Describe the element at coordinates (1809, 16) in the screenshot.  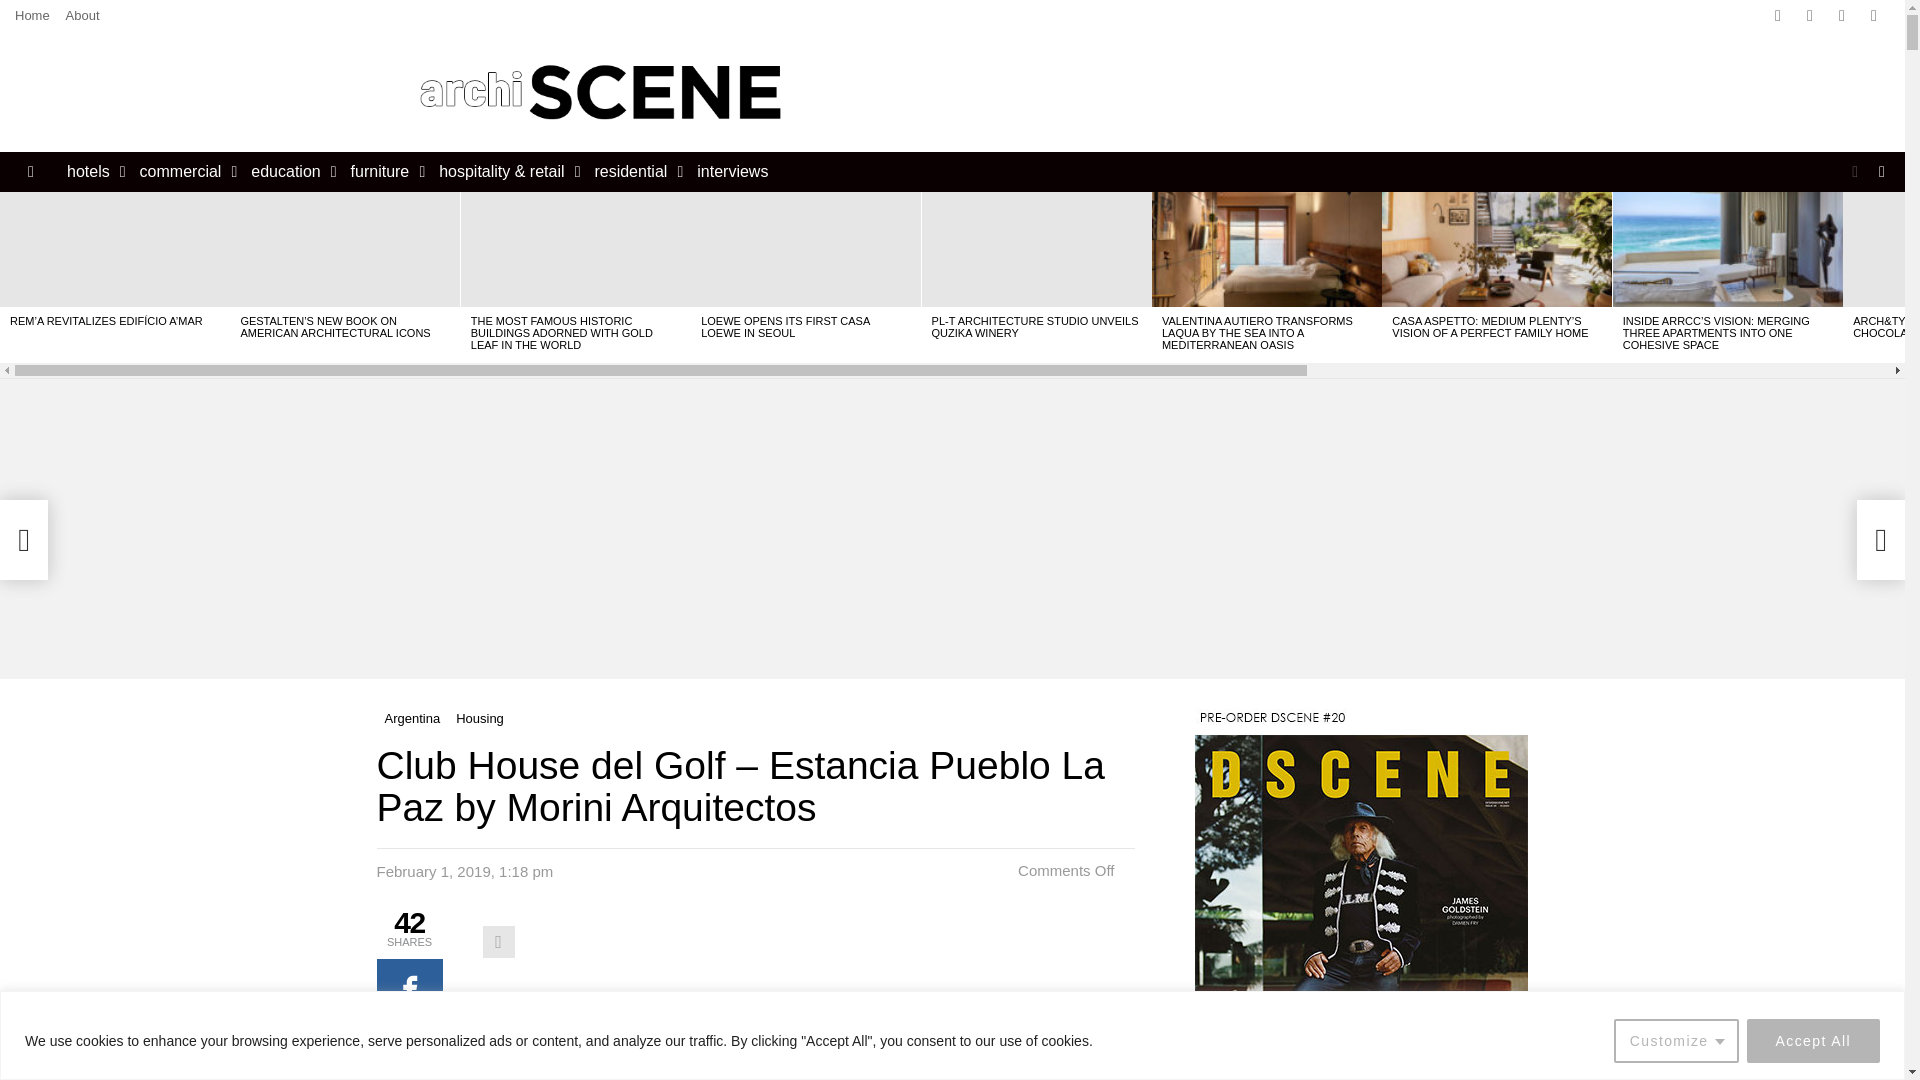
I see `Twitter` at that location.